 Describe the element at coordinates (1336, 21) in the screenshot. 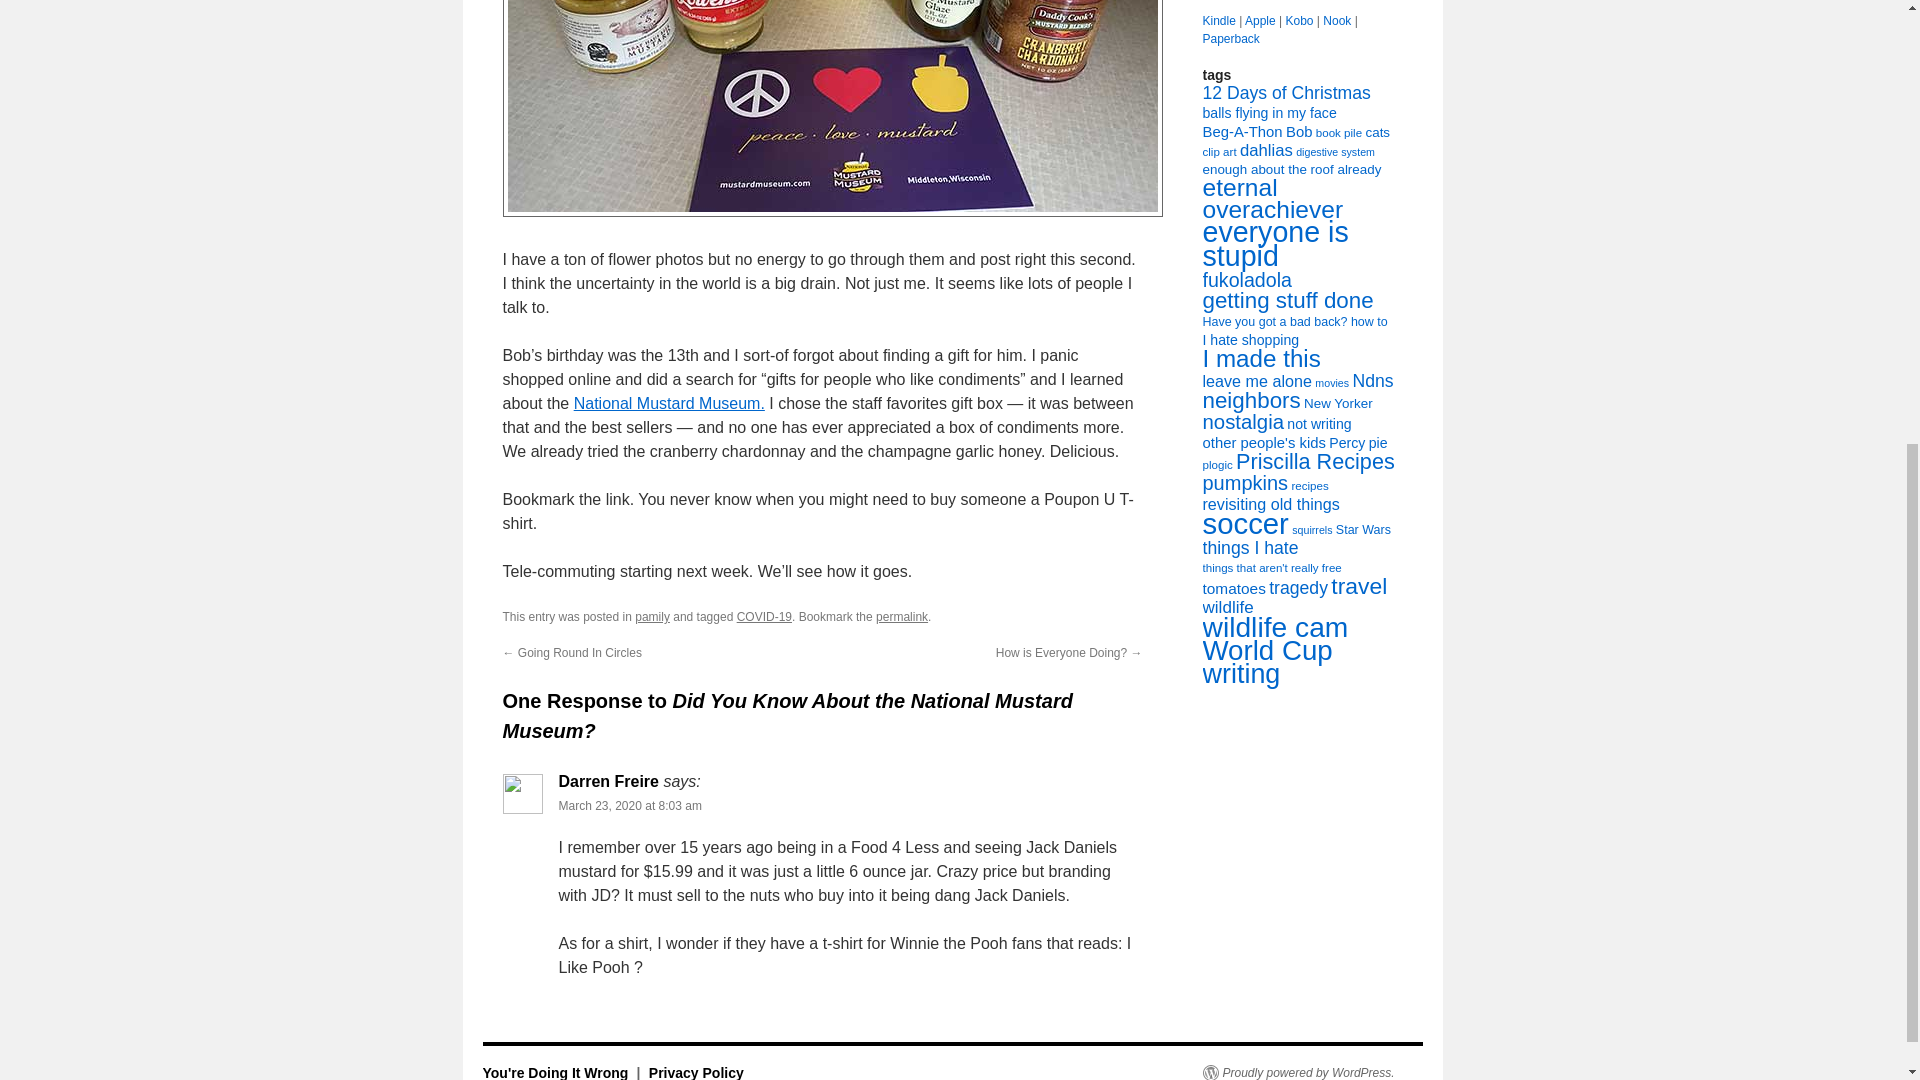

I see `Nook` at that location.